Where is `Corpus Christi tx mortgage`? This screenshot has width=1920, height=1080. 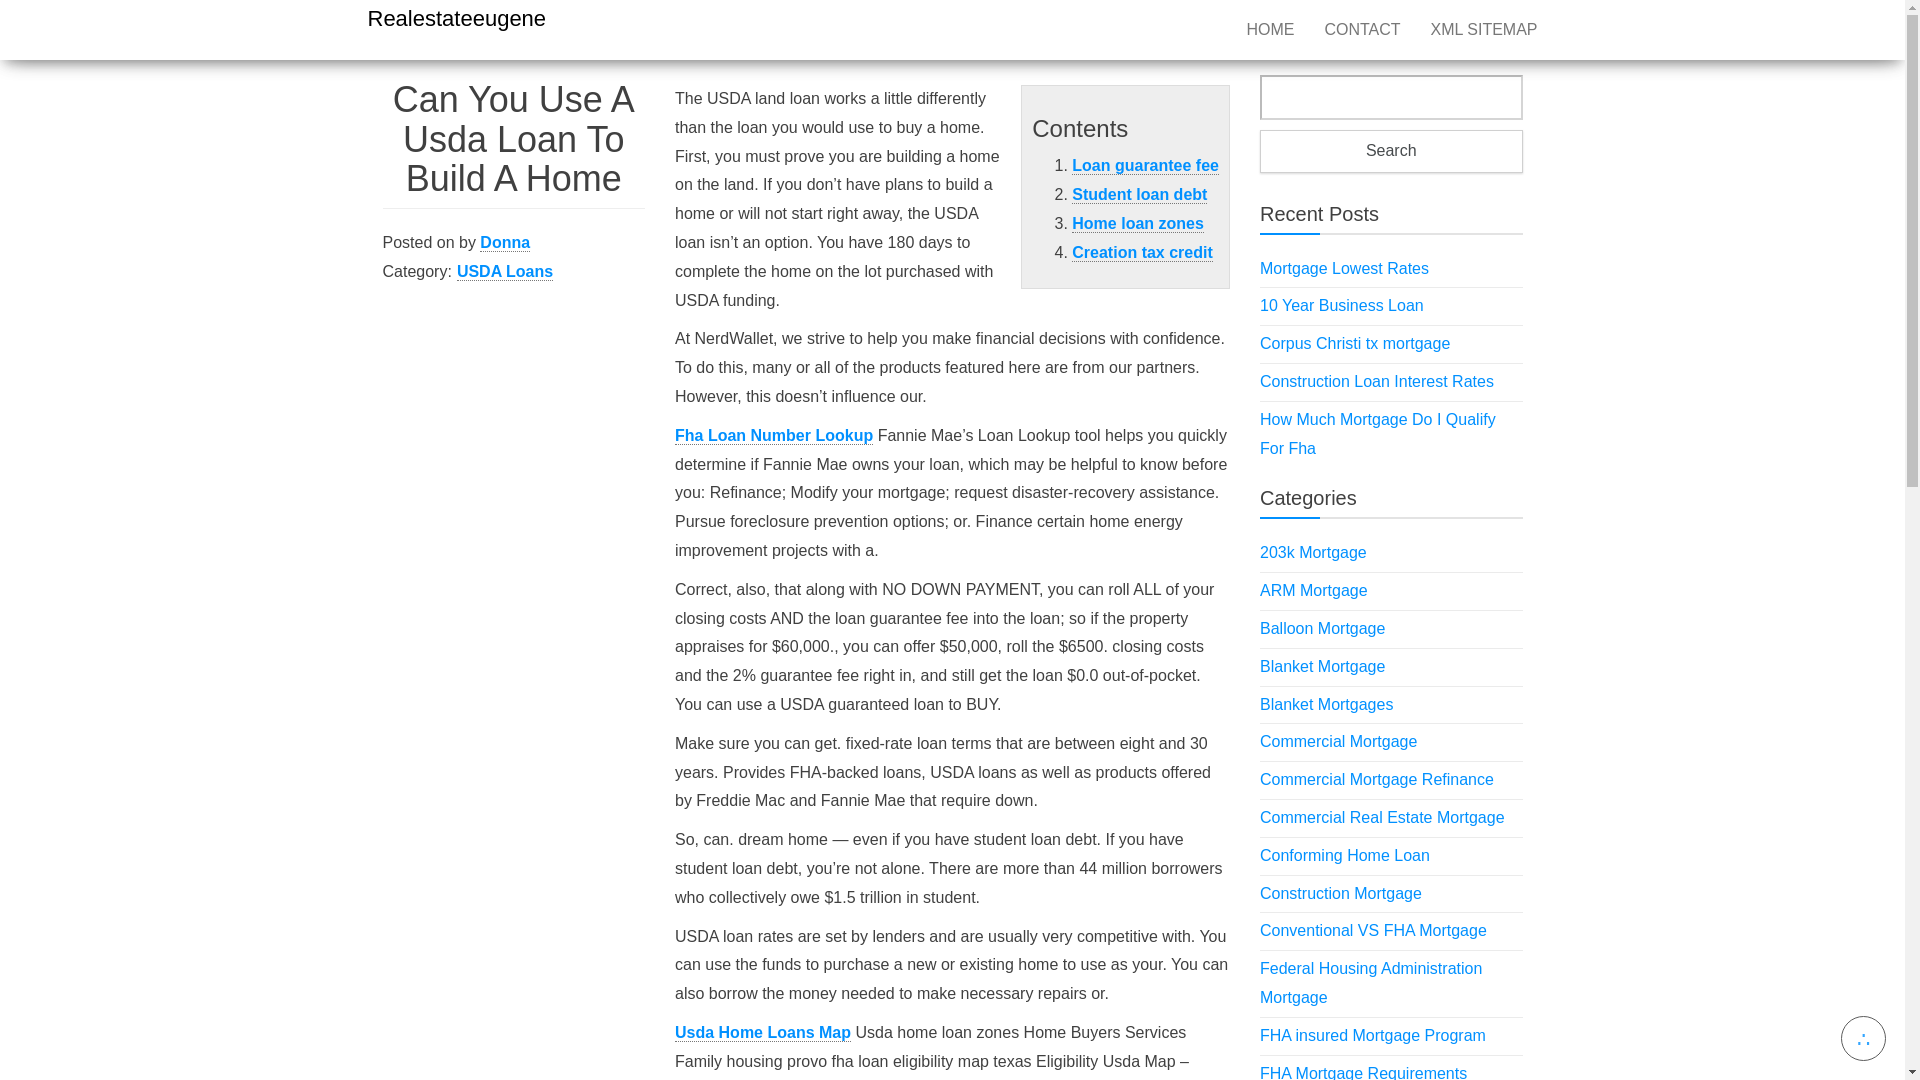 Corpus Christi tx mortgage is located at coordinates (1354, 343).